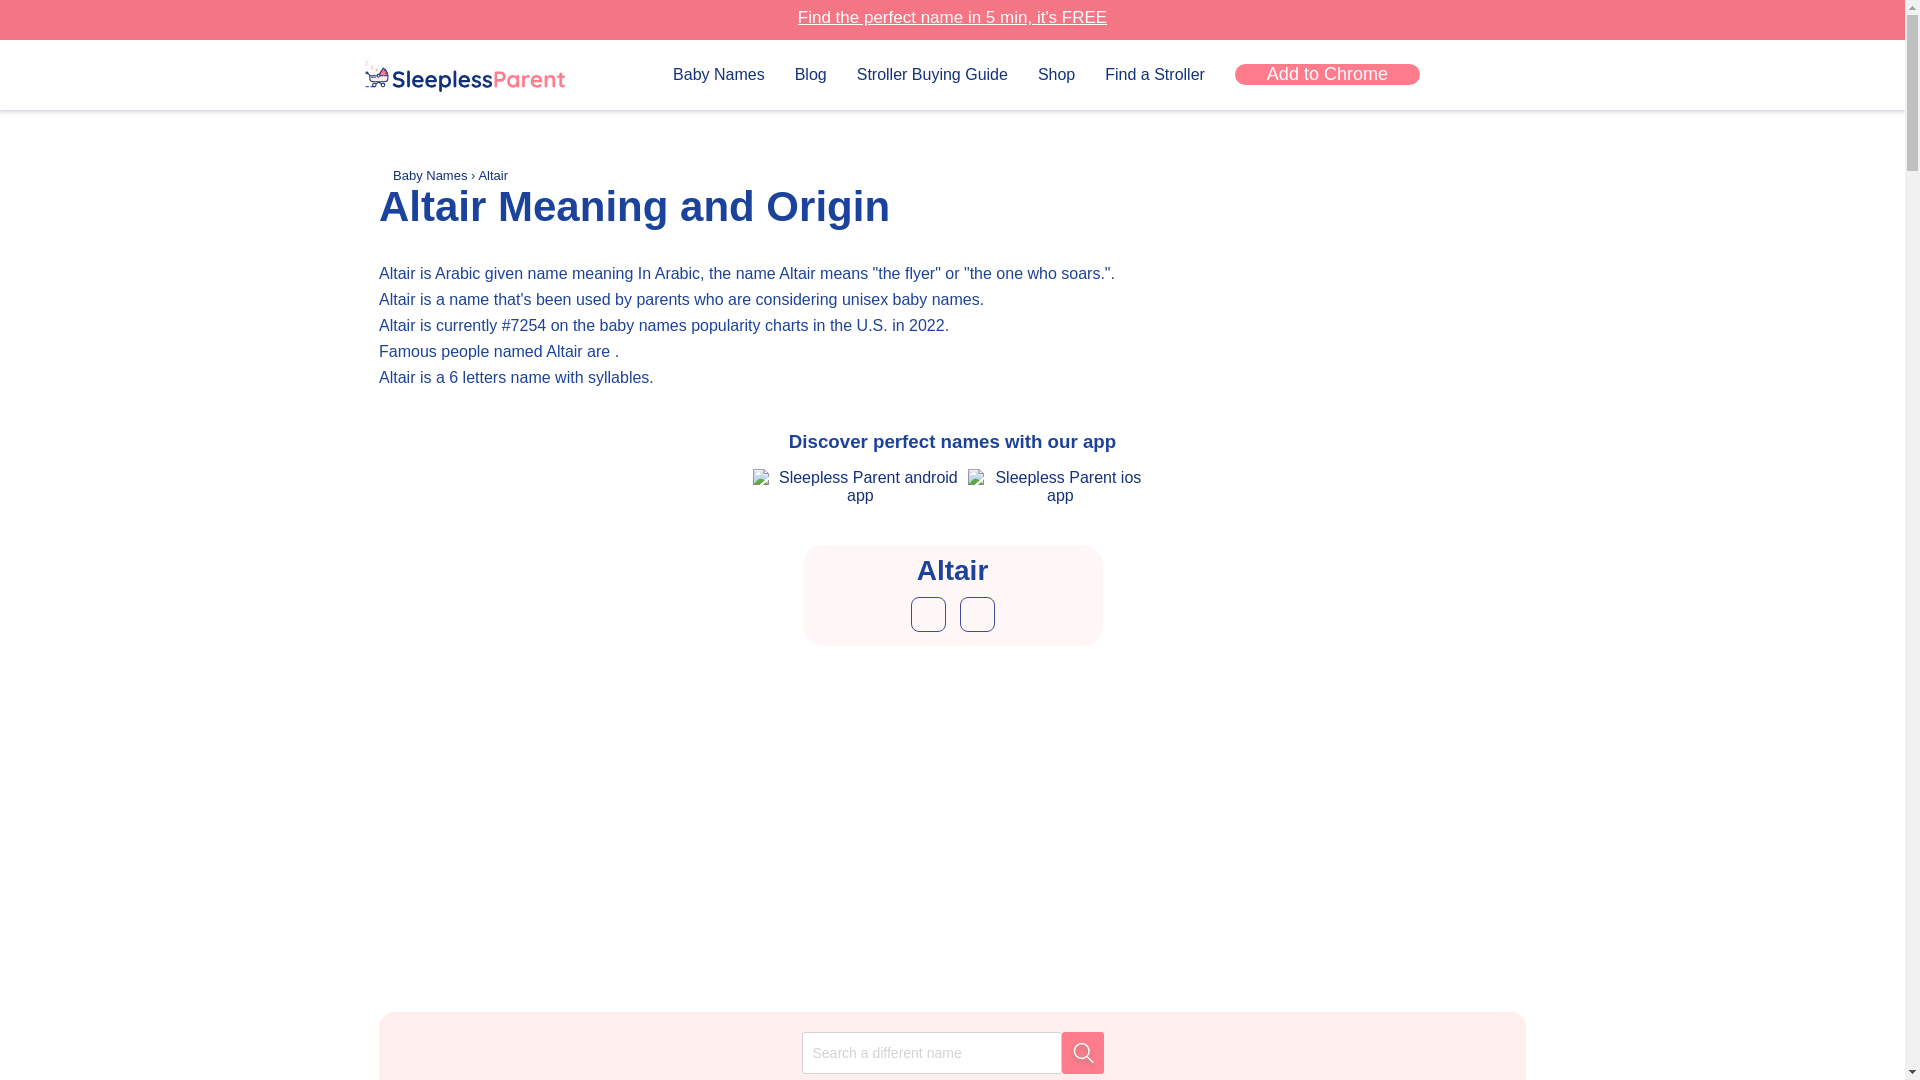 The height and width of the screenshot is (1080, 1920). I want to click on Blog, so click(810, 74).